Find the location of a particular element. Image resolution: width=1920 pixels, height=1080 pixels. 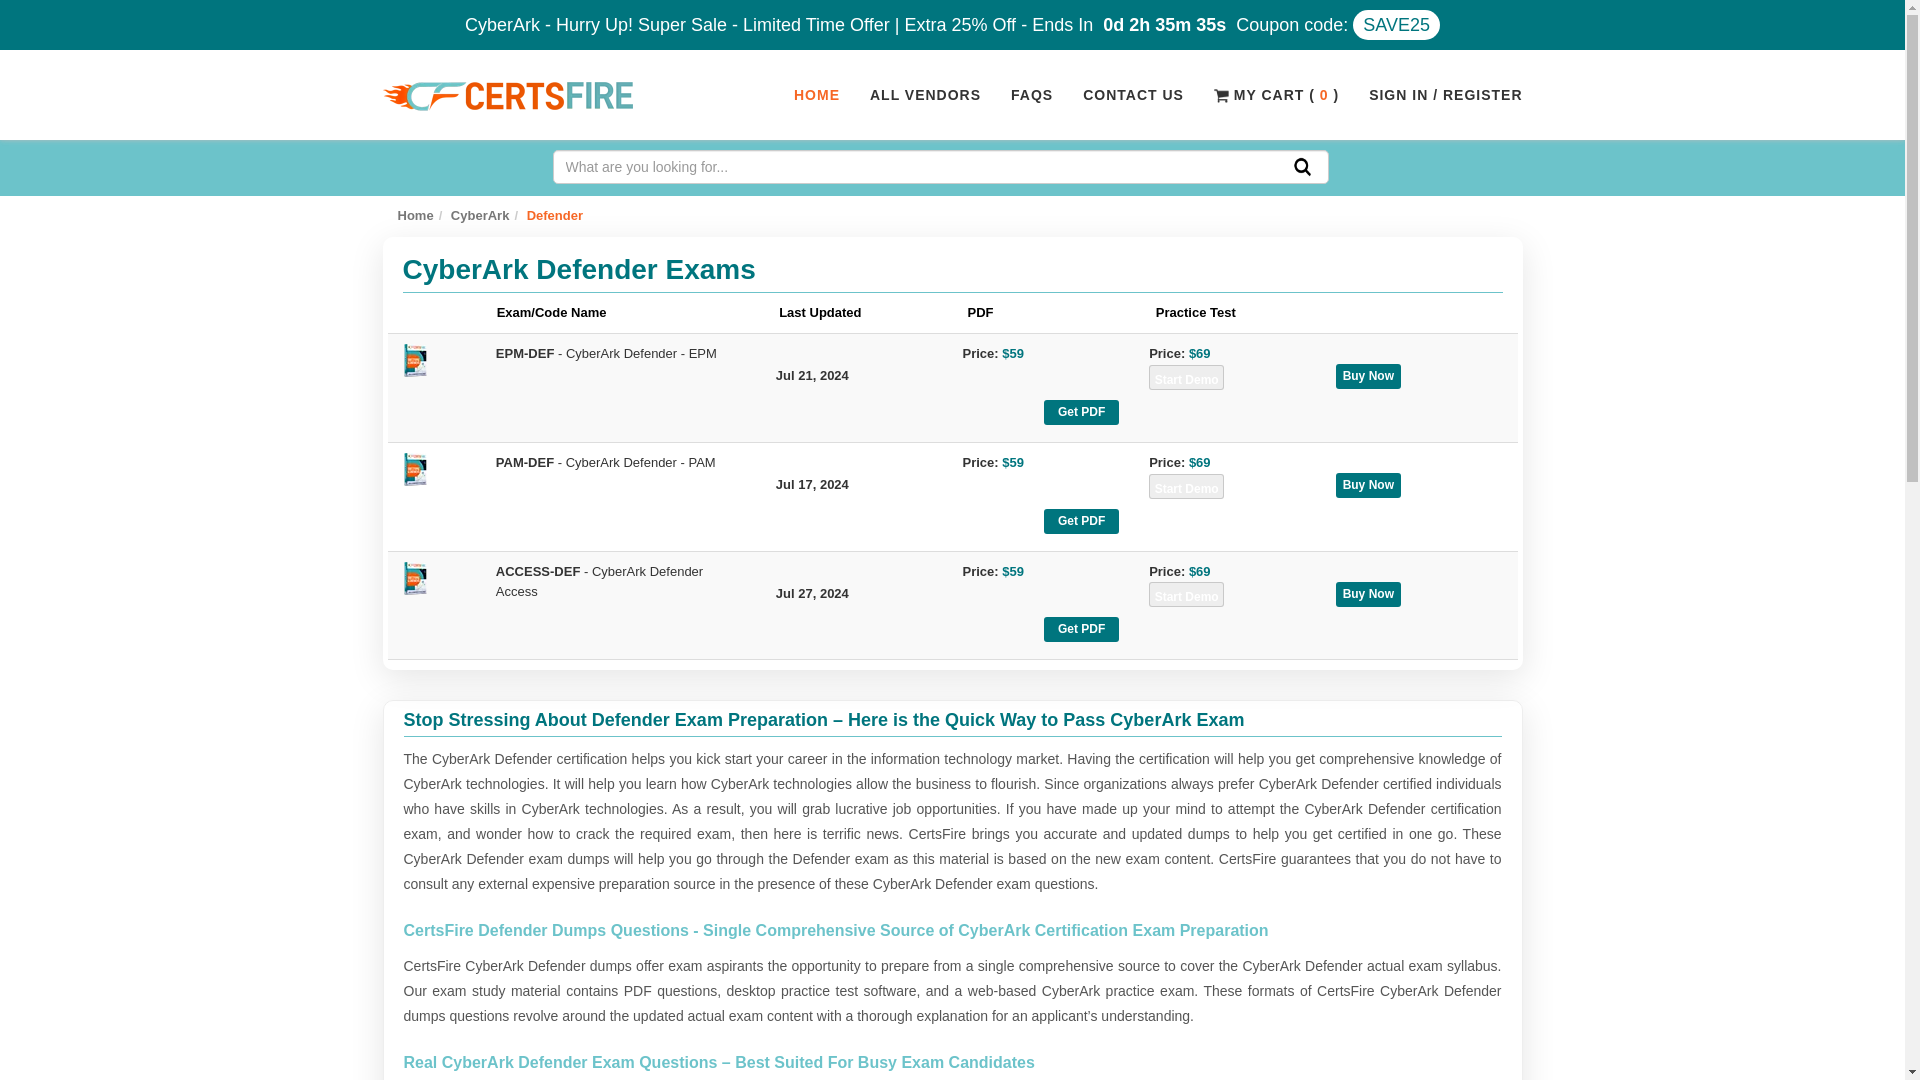

CyberArk is located at coordinates (480, 215).